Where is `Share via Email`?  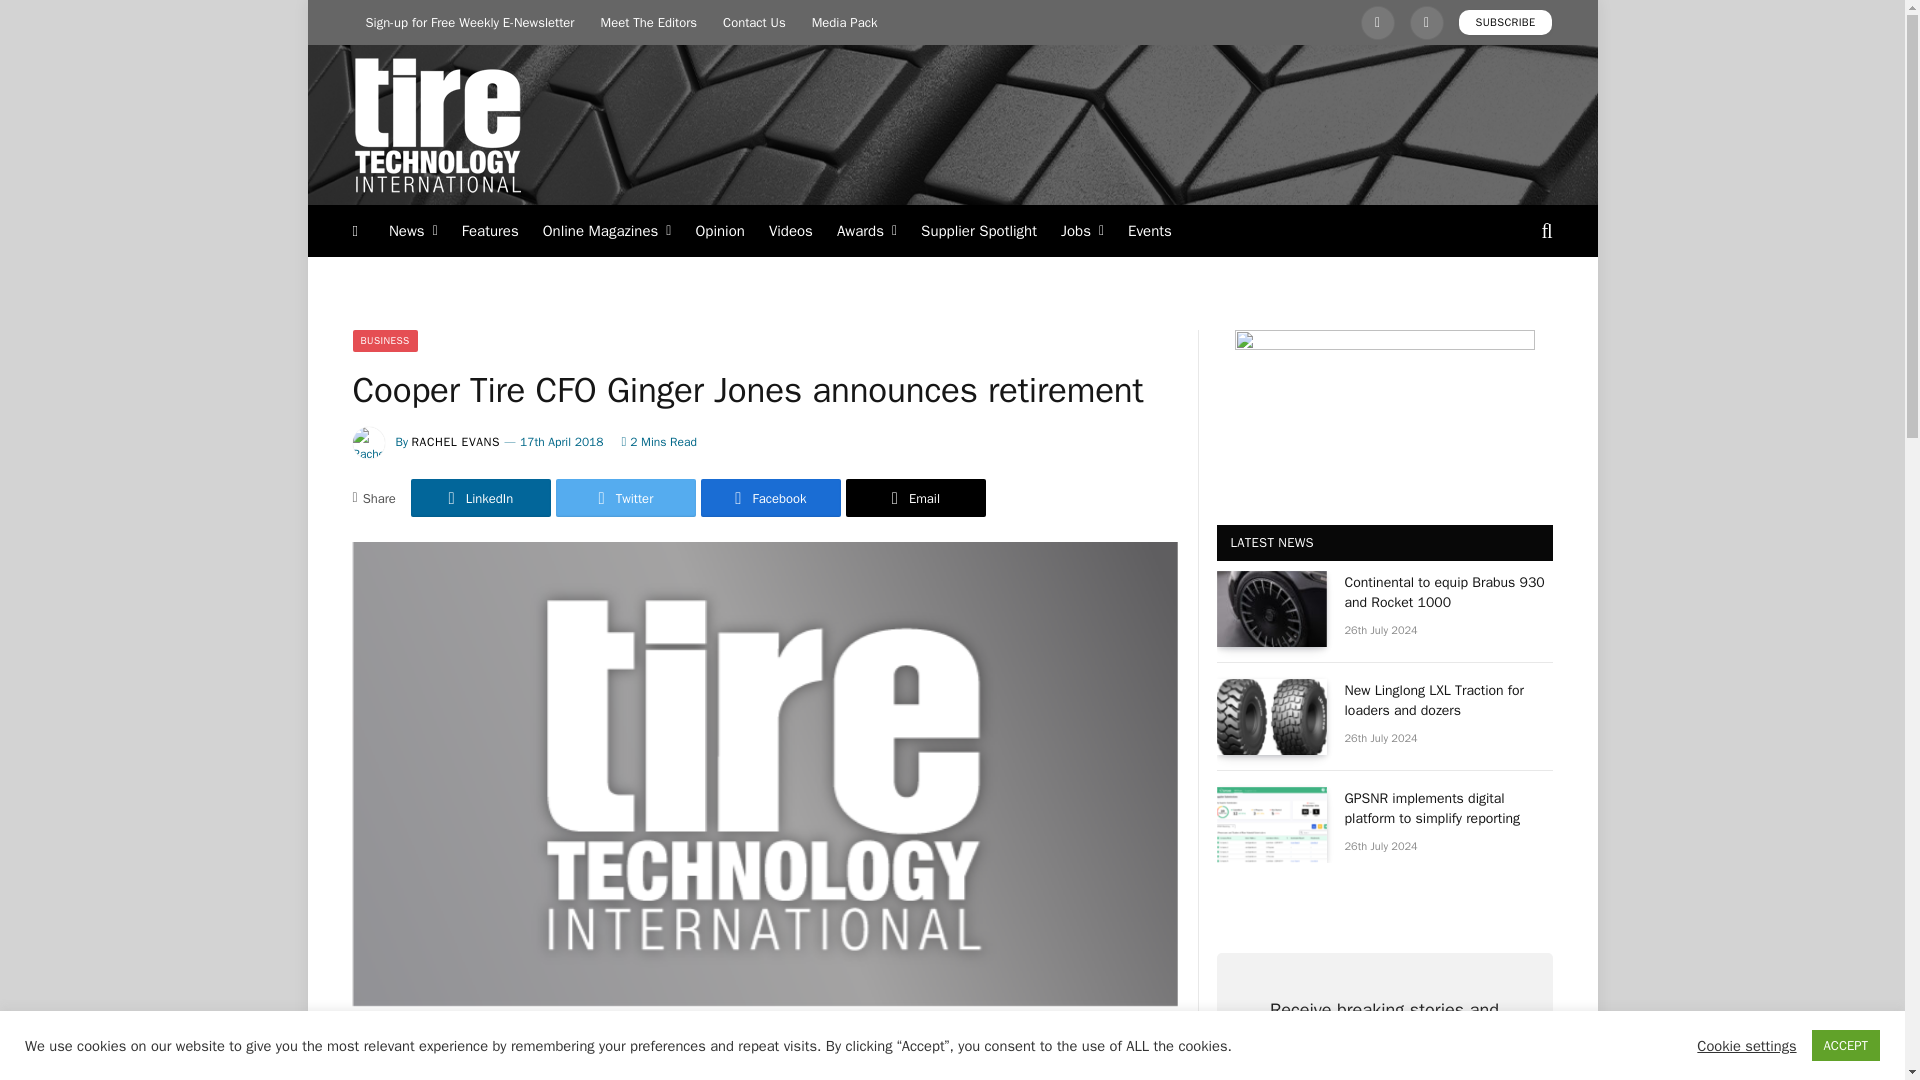 Share via Email is located at coordinates (916, 498).